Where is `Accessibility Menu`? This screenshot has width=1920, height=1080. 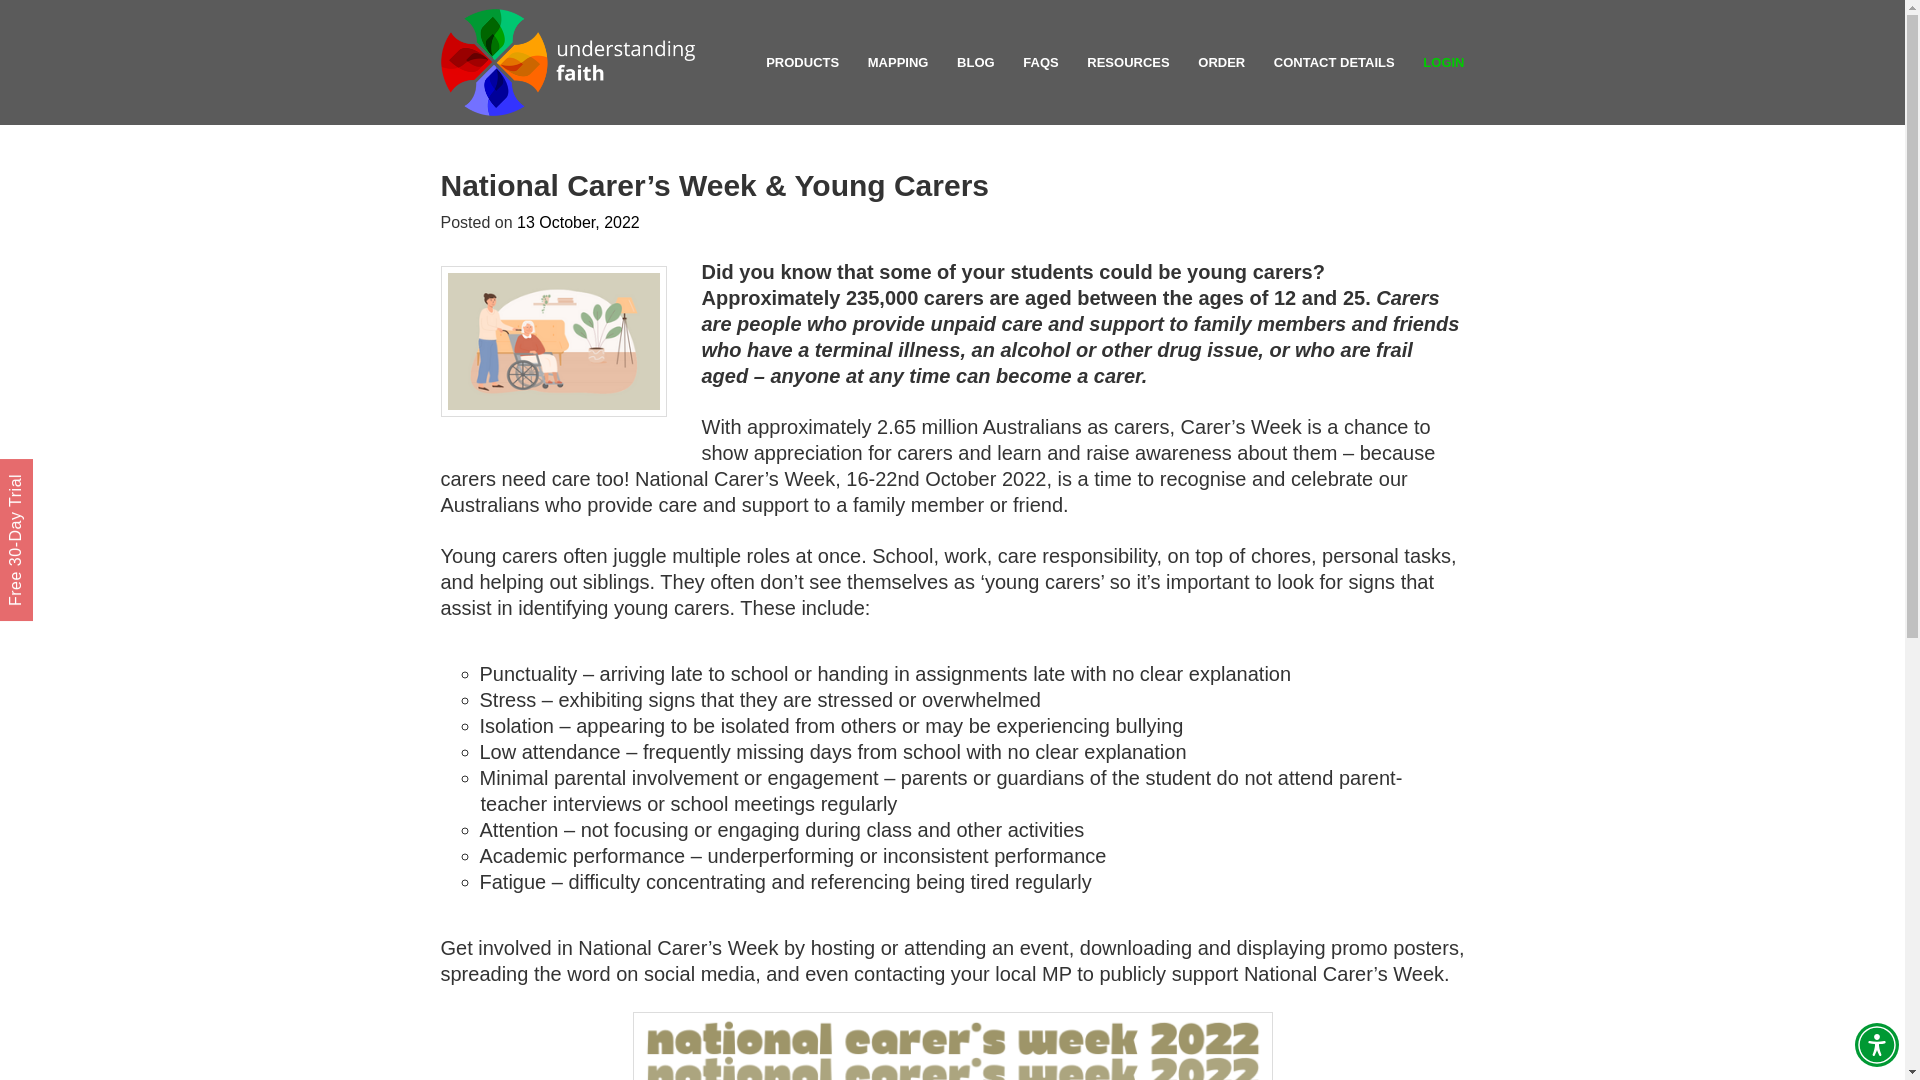
Accessibility Menu is located at coordinates (1876, 1044).